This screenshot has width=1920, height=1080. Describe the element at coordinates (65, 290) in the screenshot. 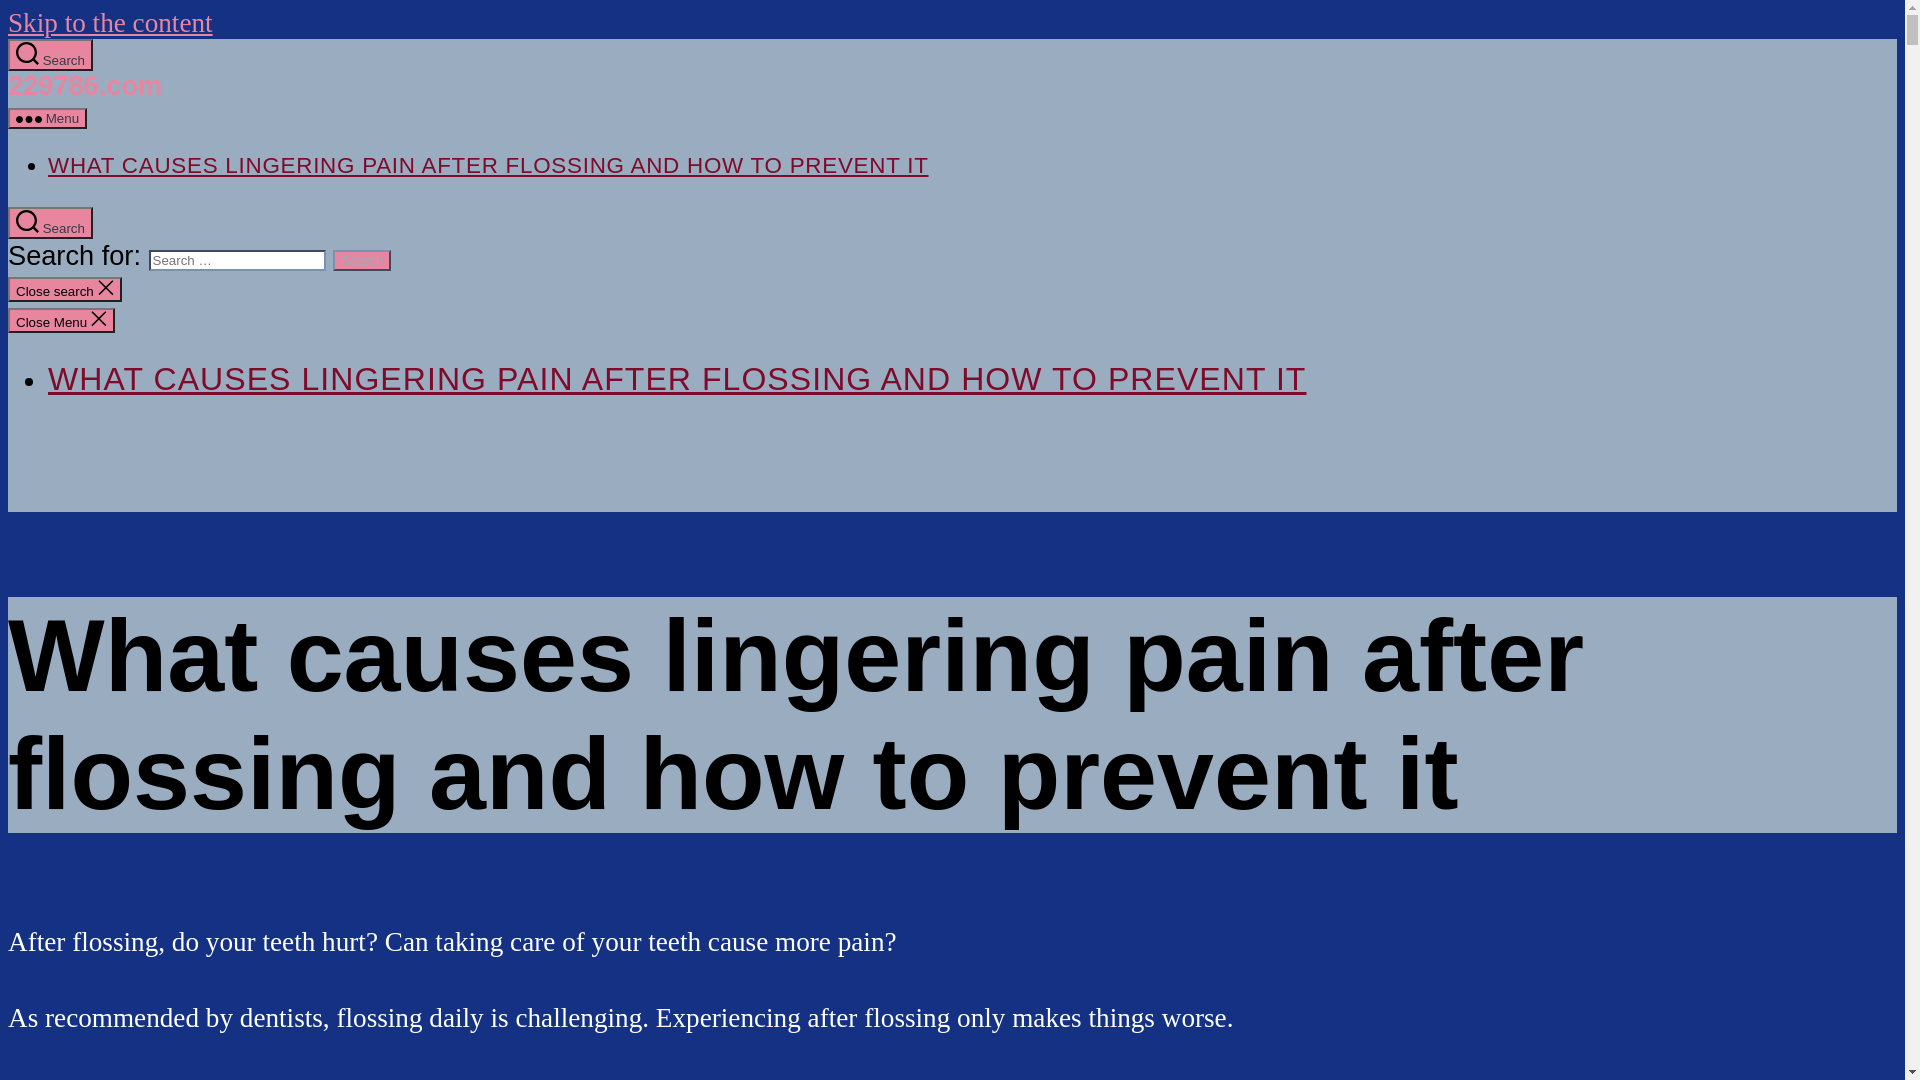

I see `Close search` at that location.